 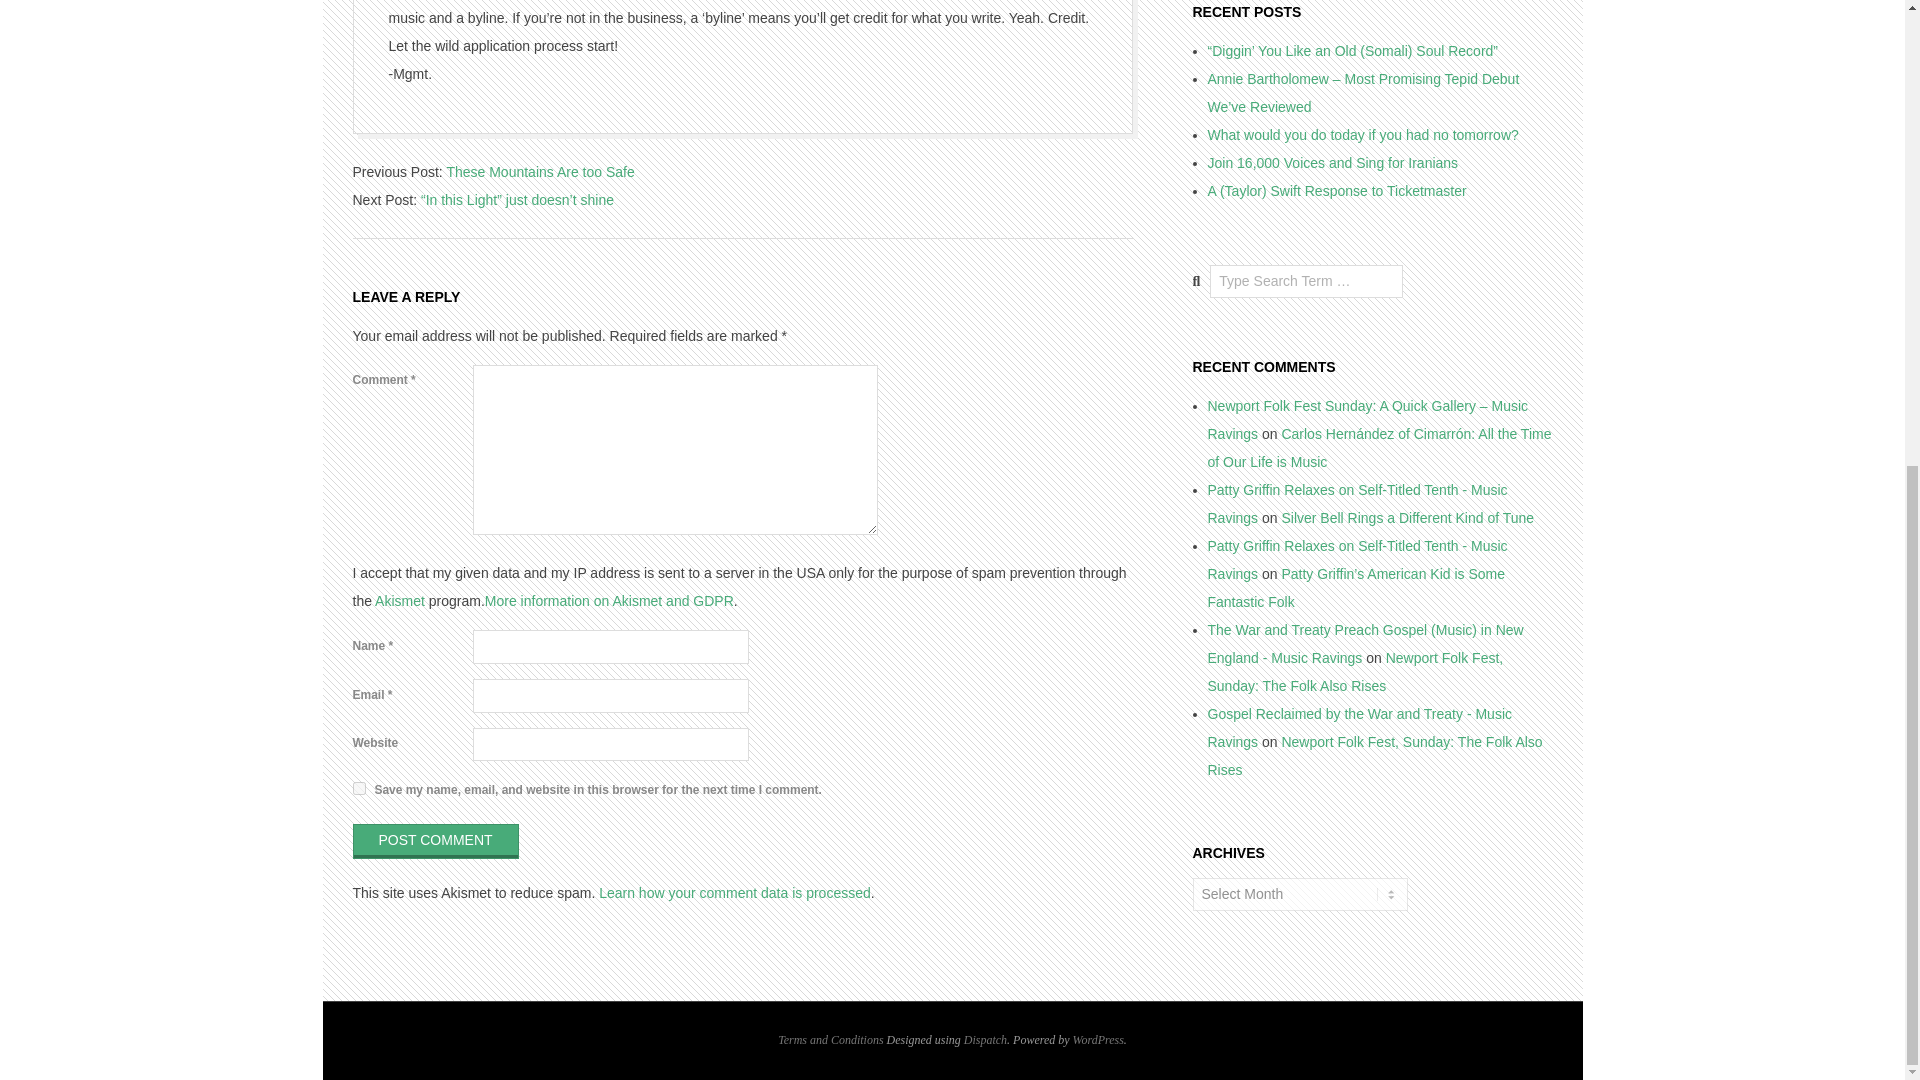 I want to click on What would you do today if you had no tomorrow?, so click(x=1362, y=134).